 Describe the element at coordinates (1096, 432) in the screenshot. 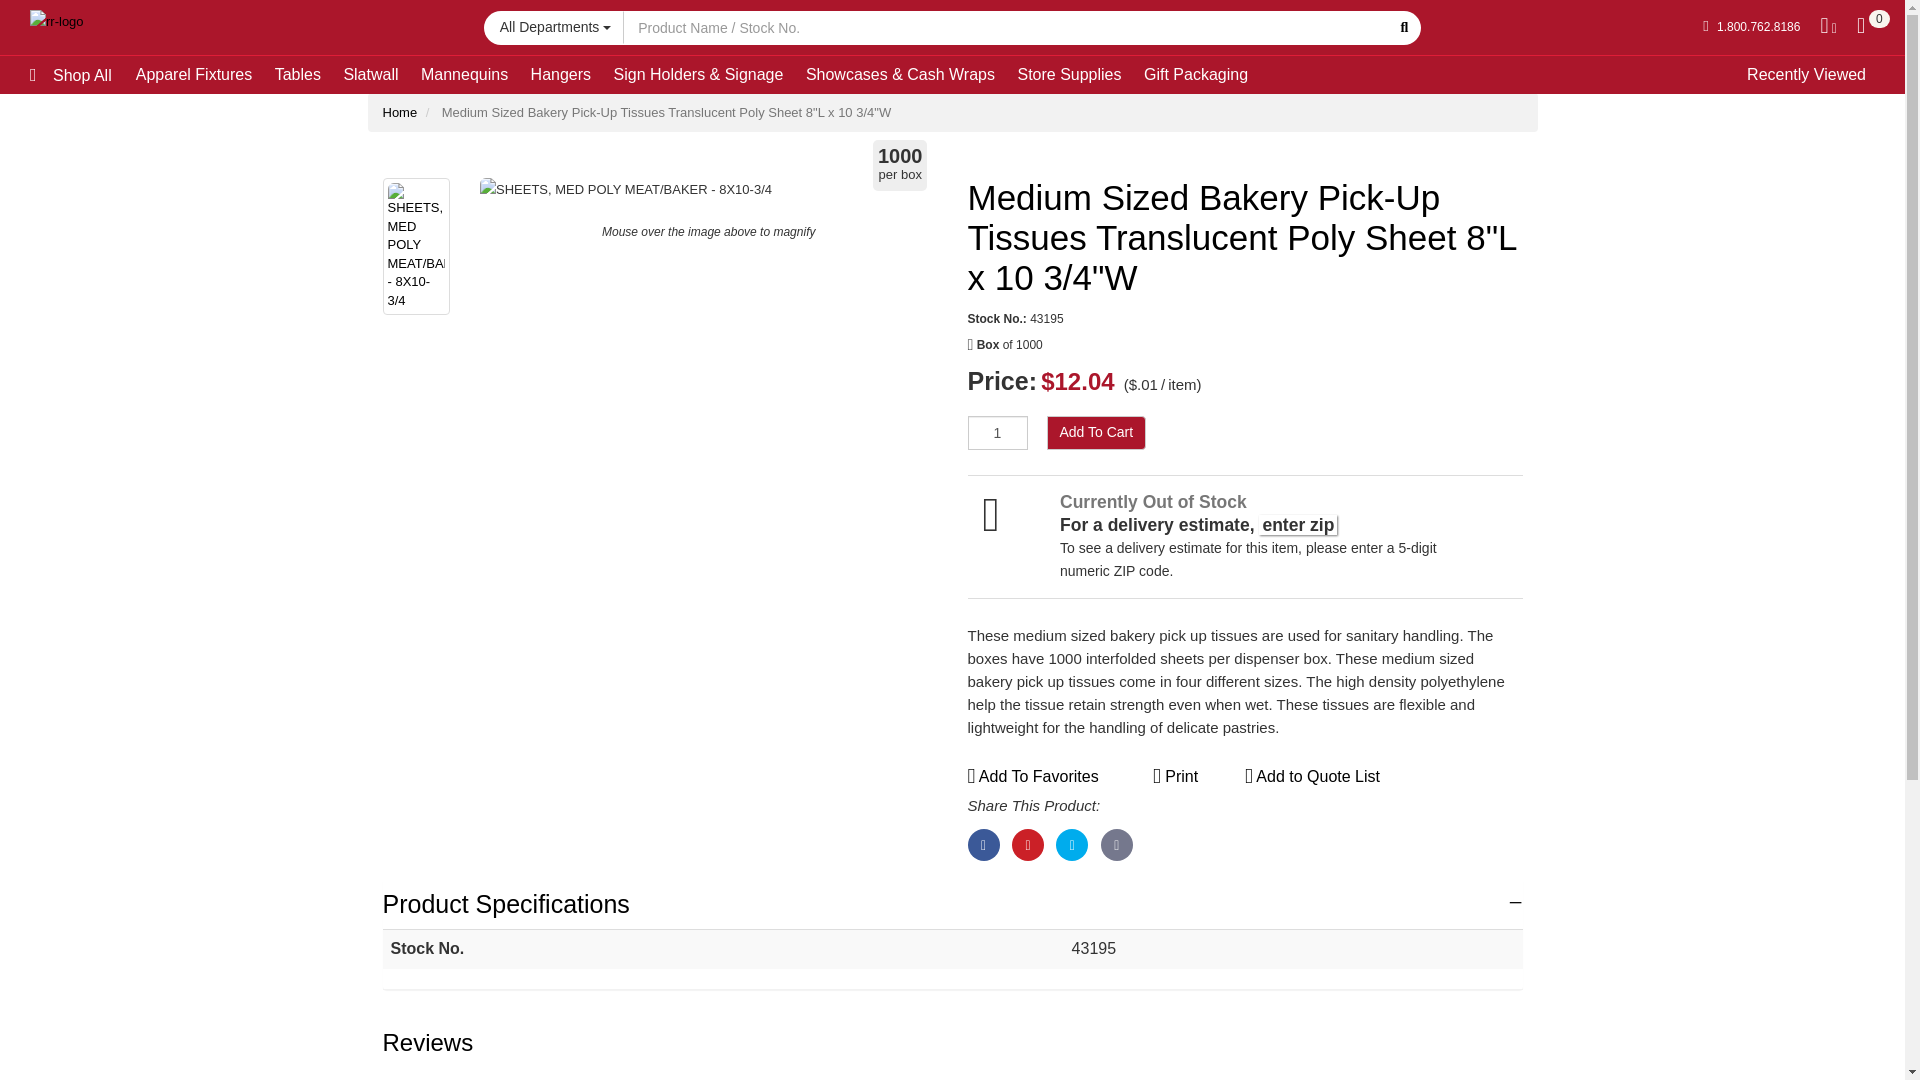

I see `Add To Cart` at that location.